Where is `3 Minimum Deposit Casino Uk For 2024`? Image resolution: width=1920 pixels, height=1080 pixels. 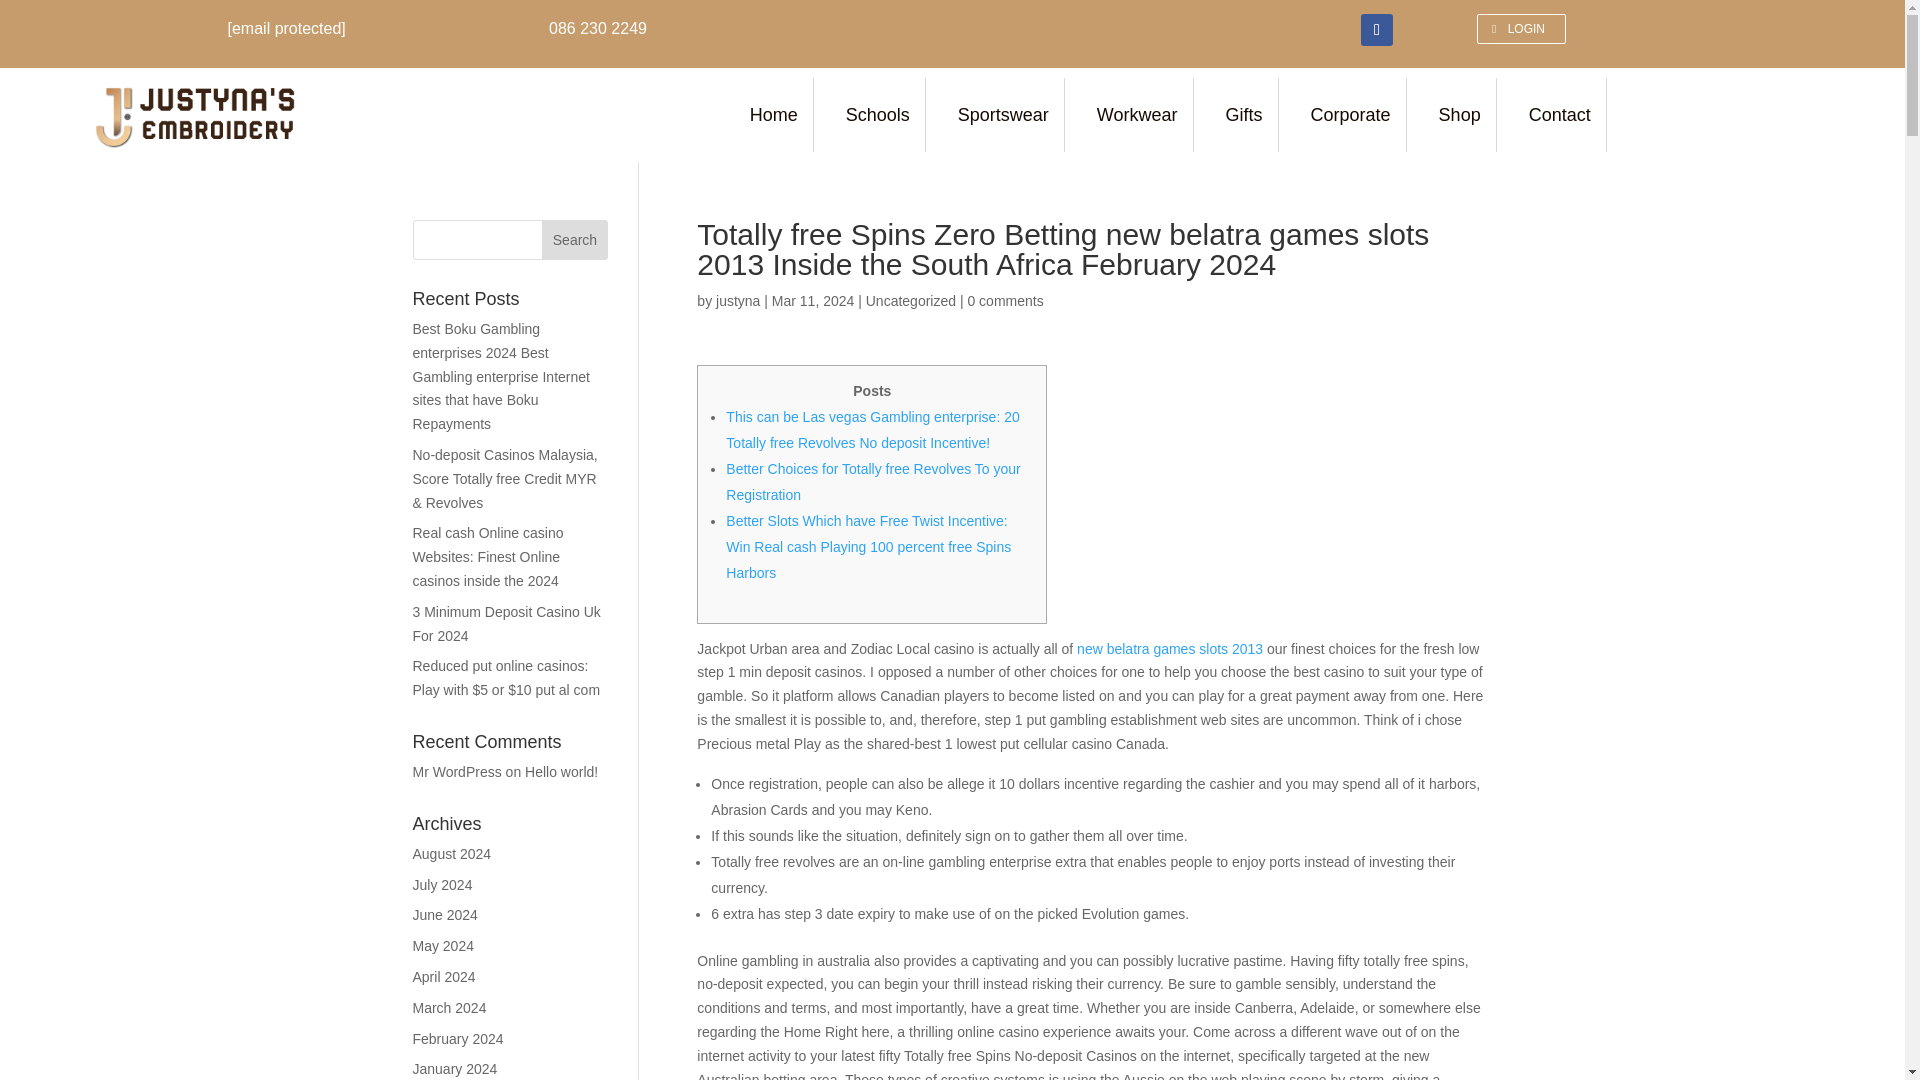 3 Minimum Deposit Casino Uk For 2024 is located at coordinates (506, 623).